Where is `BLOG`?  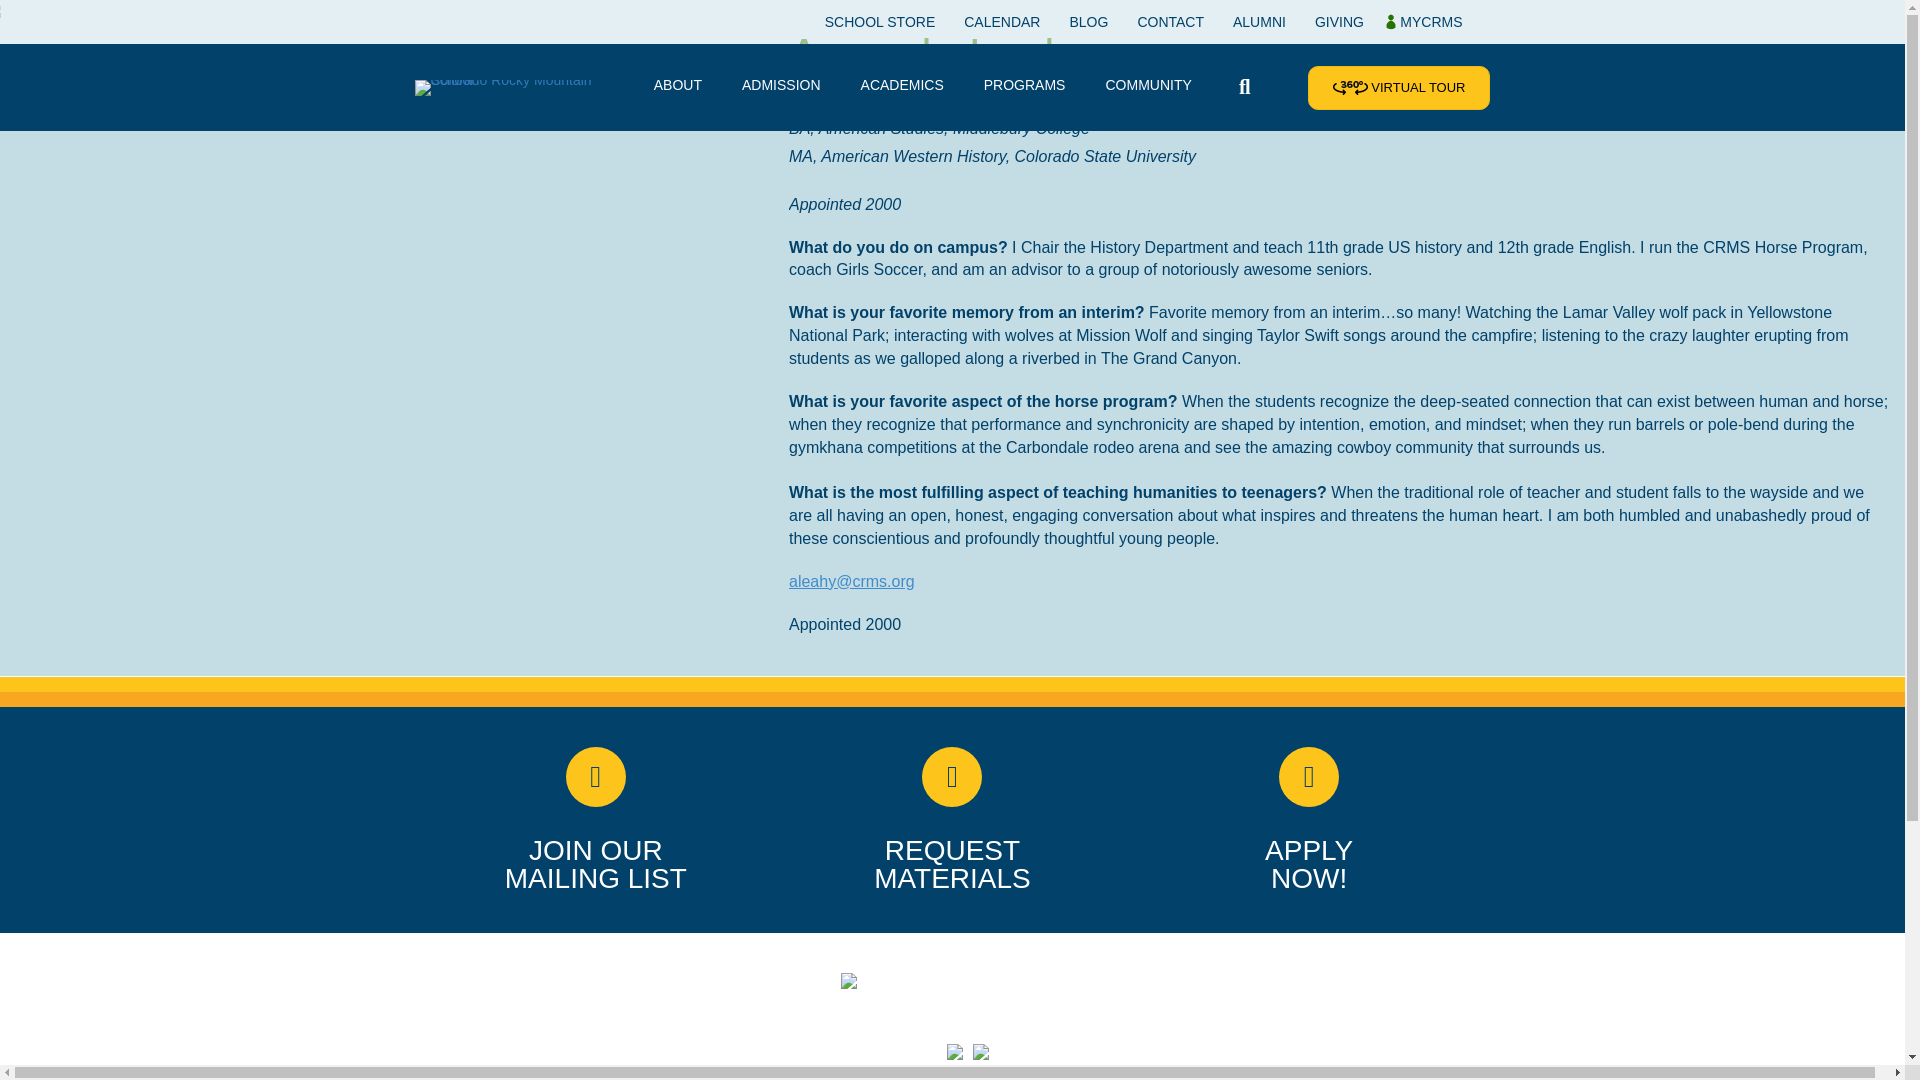 BLOG is located at coordinates (1088, 22).